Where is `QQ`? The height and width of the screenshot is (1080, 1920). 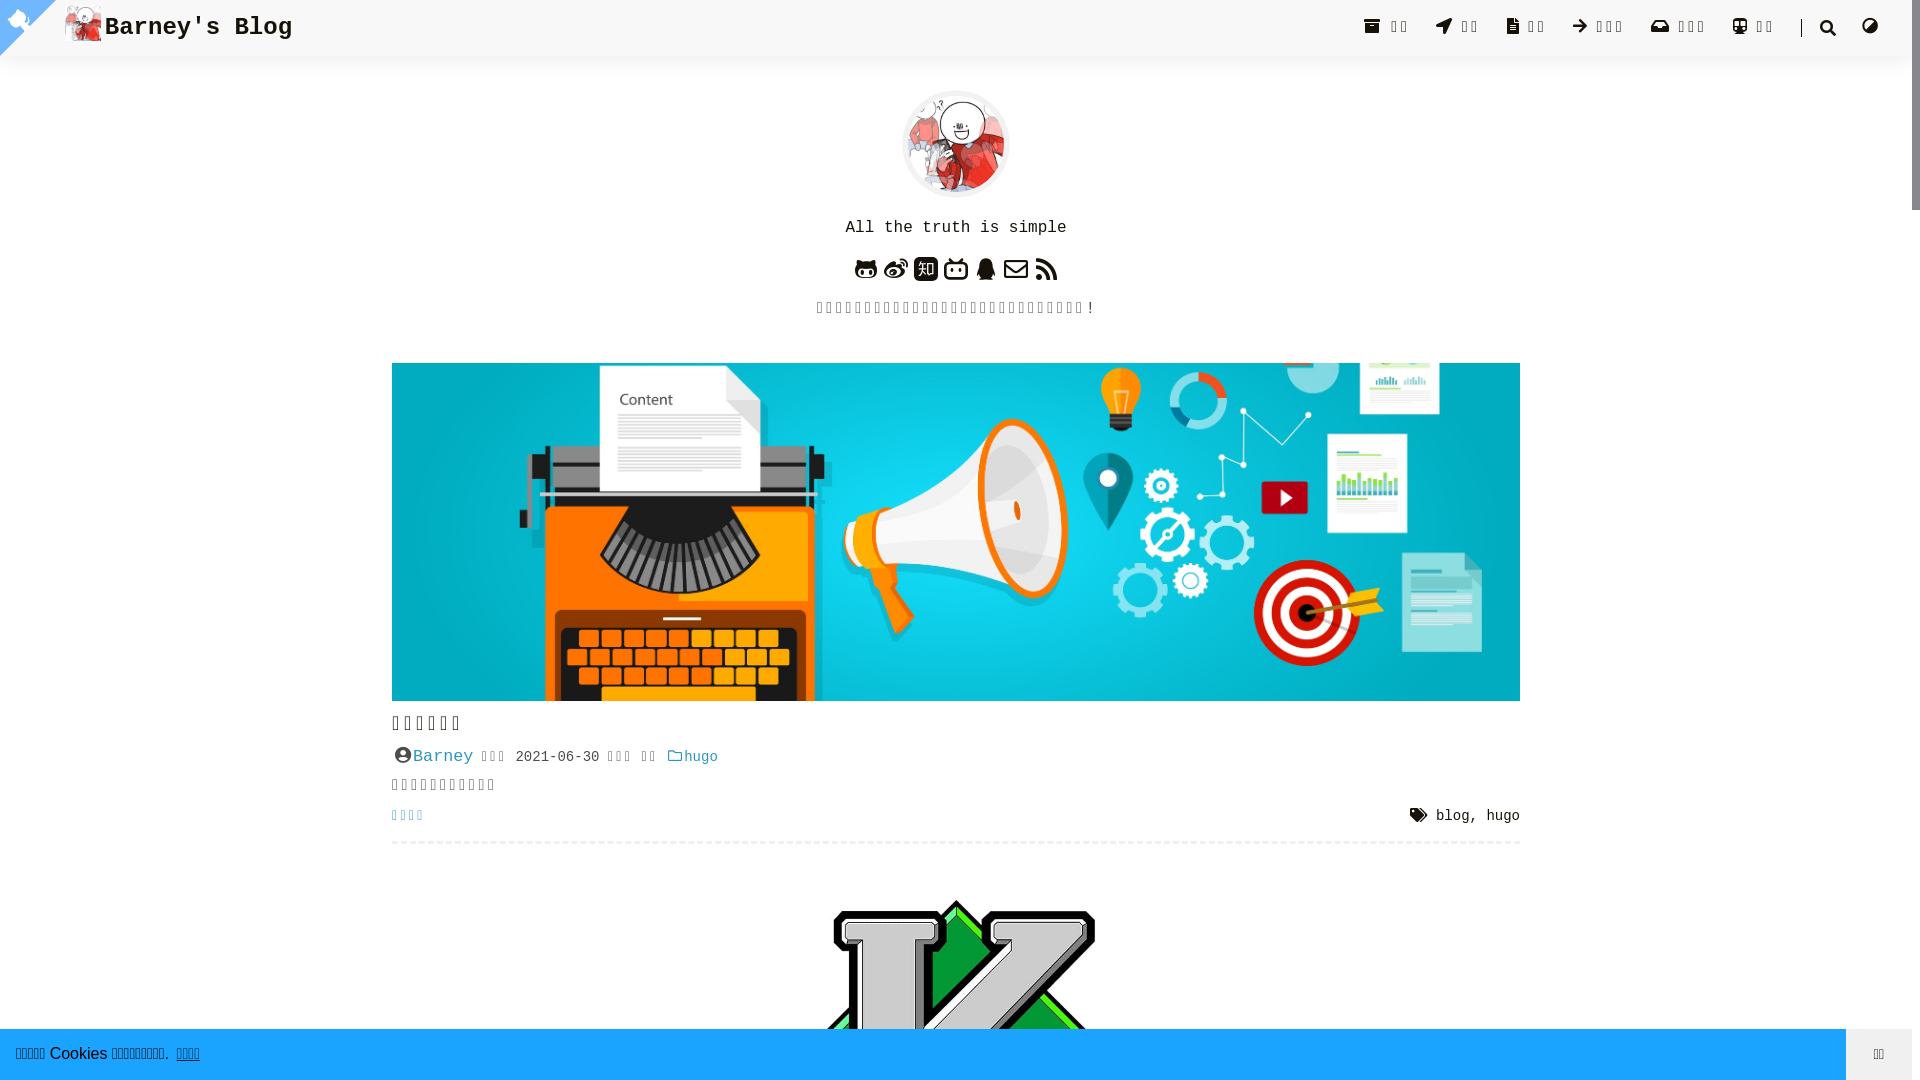
QQ is located at coordinates (986, 268).